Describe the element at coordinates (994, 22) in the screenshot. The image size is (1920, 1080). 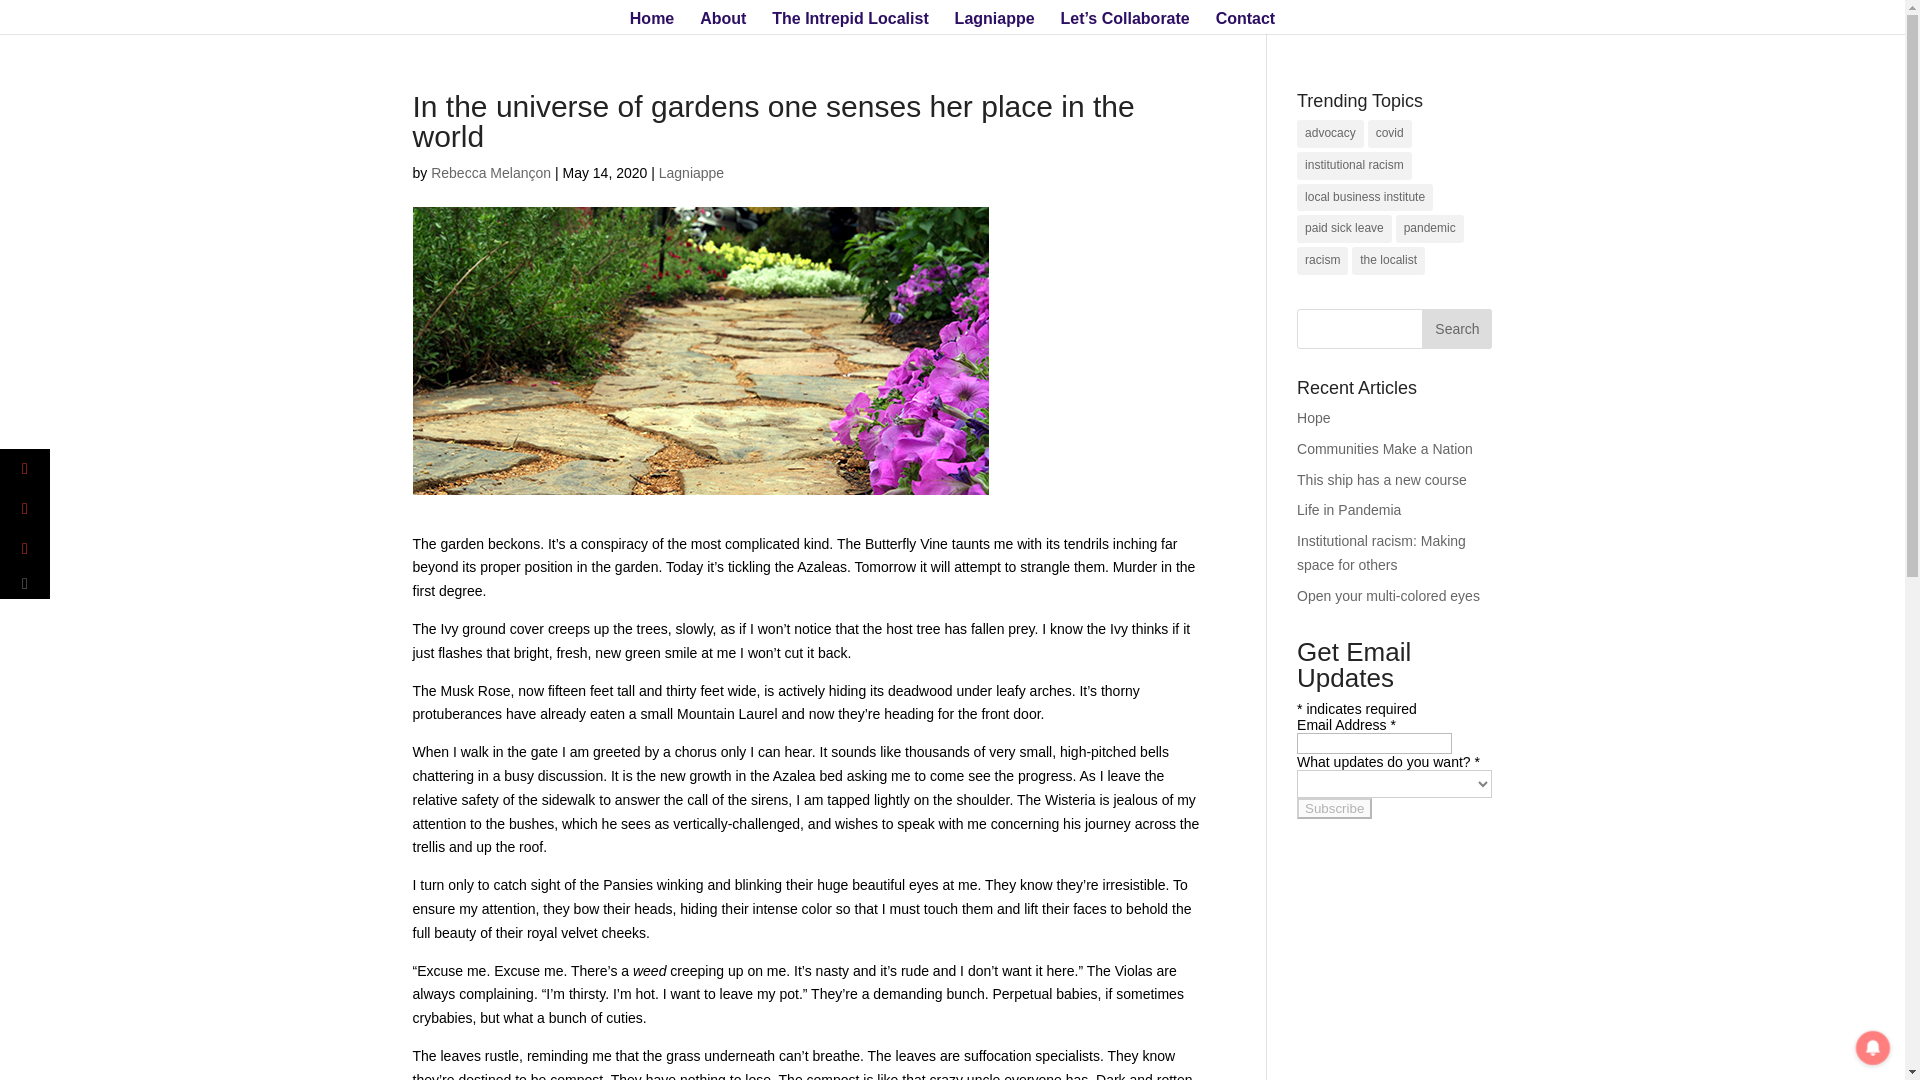
I see `Lagniappe` at that location.